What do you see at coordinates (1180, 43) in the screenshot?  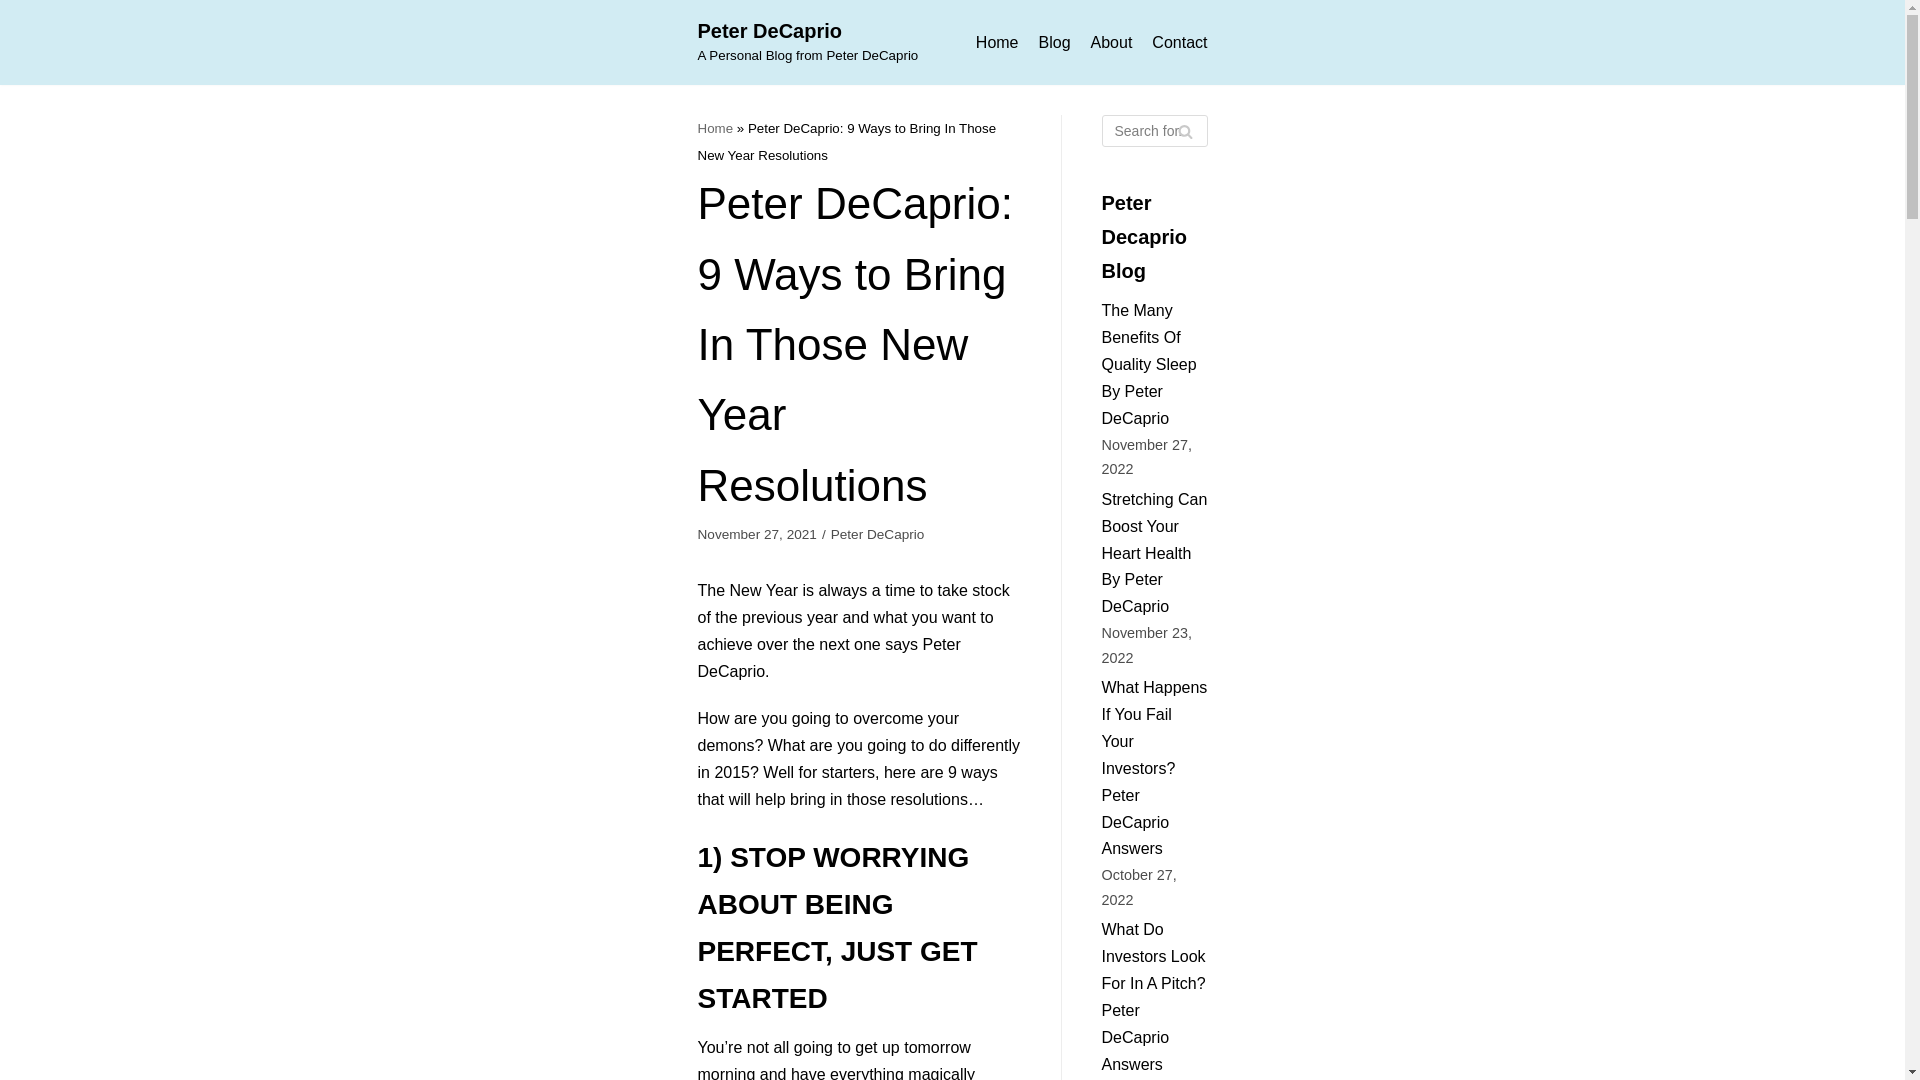 I see `Peter DeCaprio` at bounding box center [1180, 43].